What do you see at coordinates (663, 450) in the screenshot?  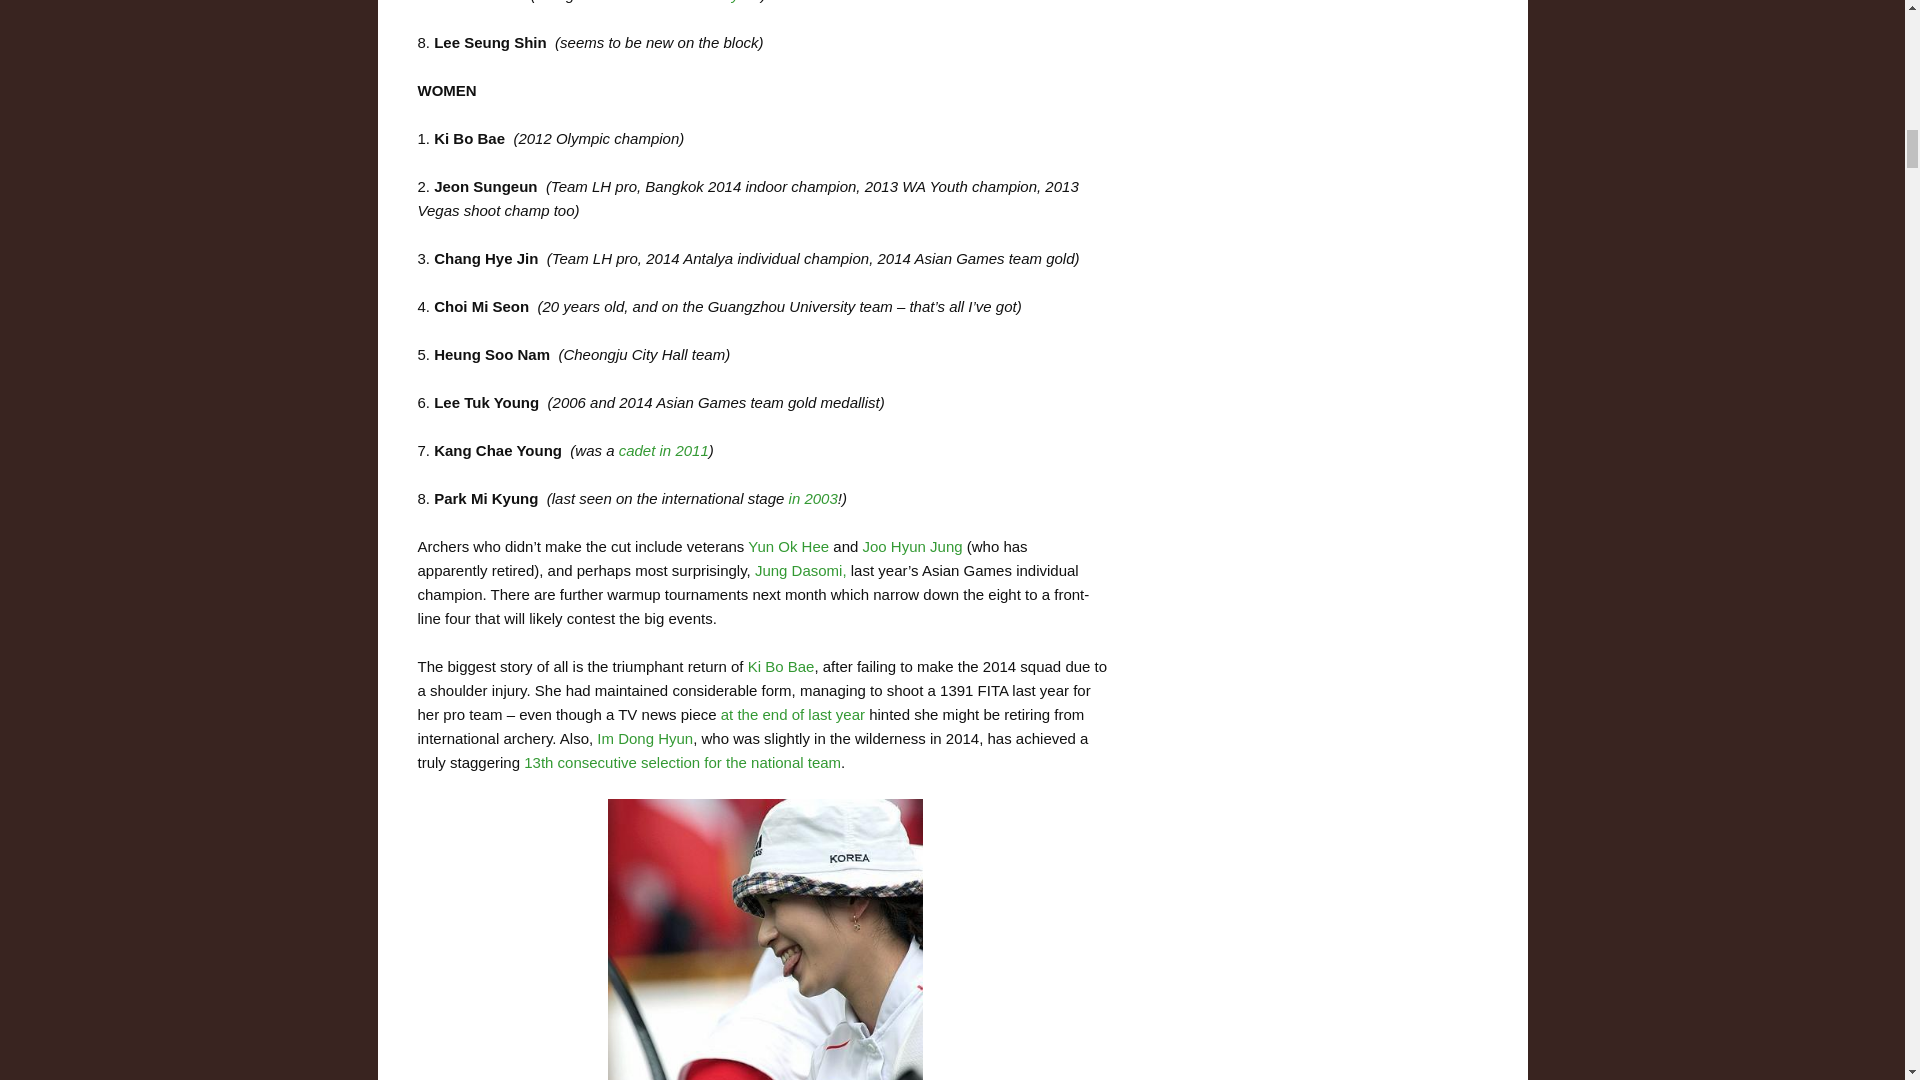 I see `cadet in 2011` at bounding box center [663, 450].